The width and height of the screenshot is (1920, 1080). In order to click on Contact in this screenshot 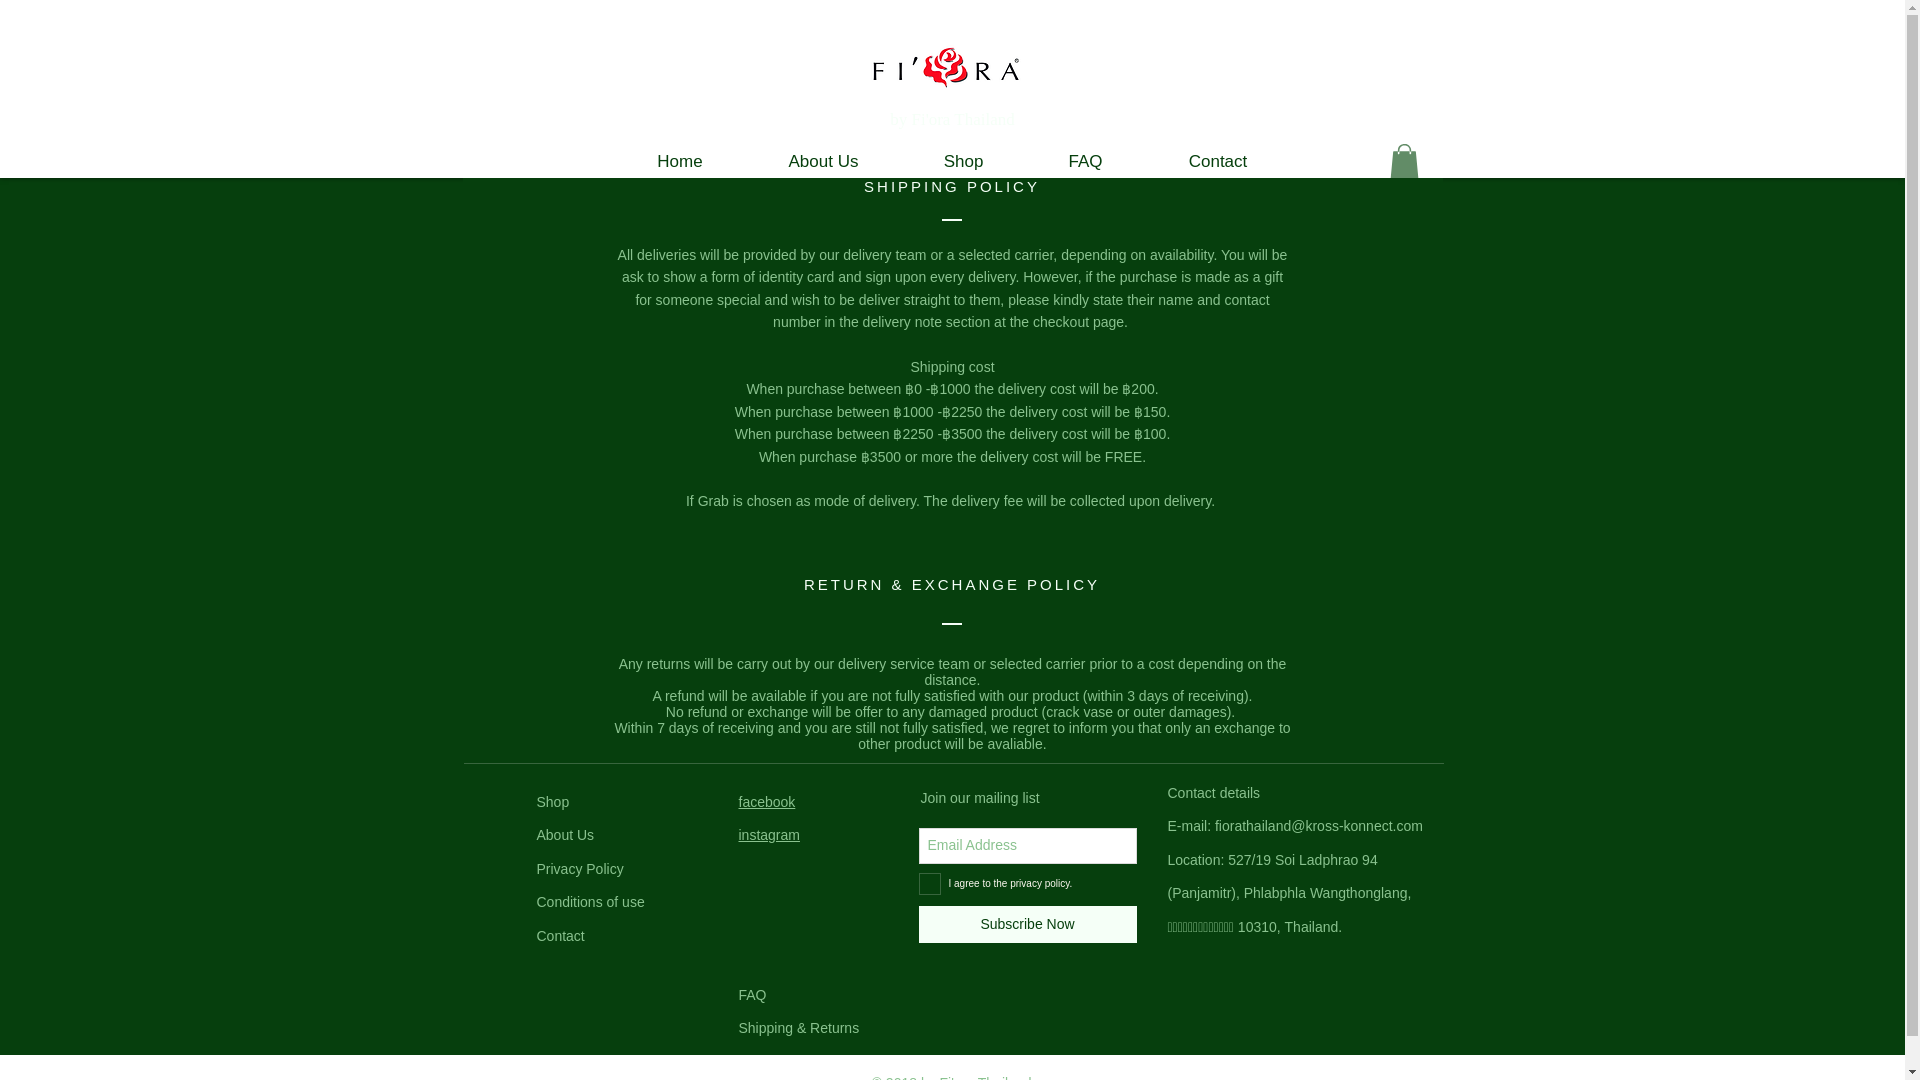, I will do `click(1218, 161)`.